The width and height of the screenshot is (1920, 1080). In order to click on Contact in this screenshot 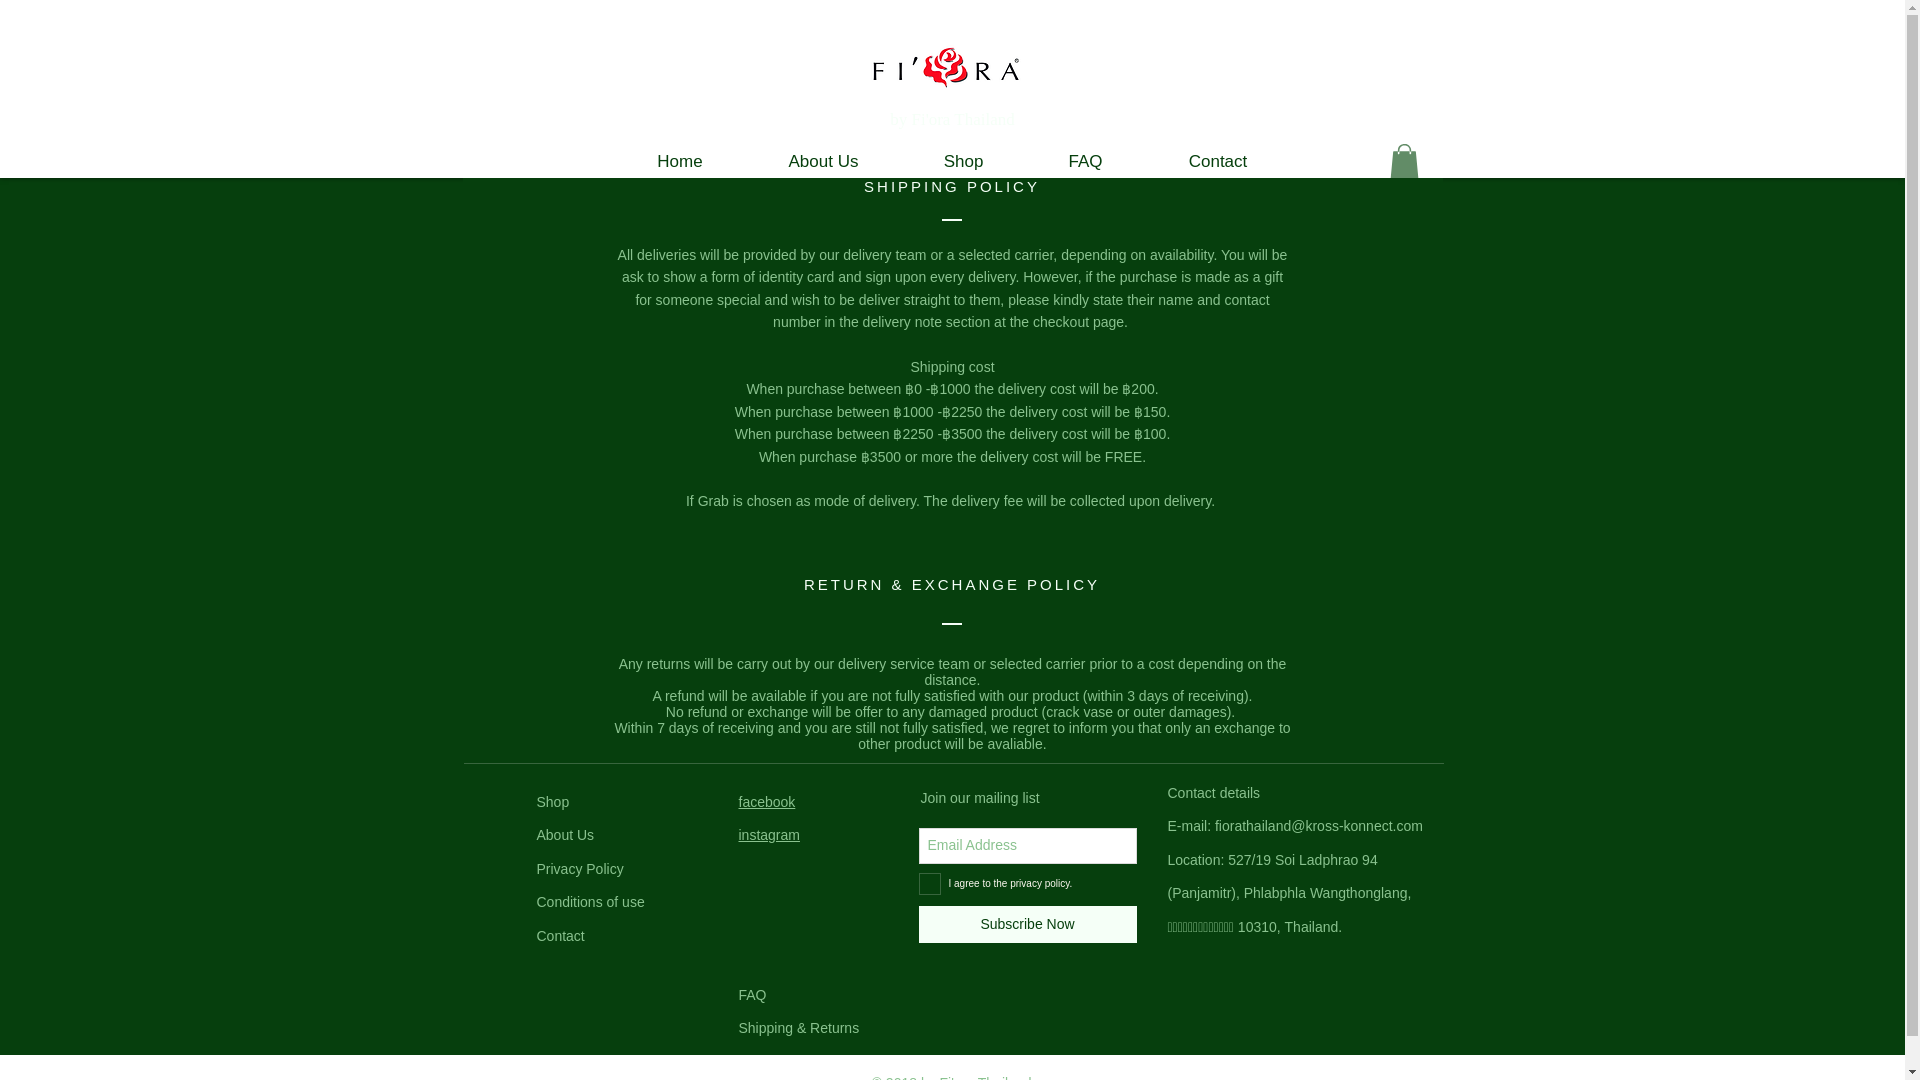, I will do `click(1218, 161)`.